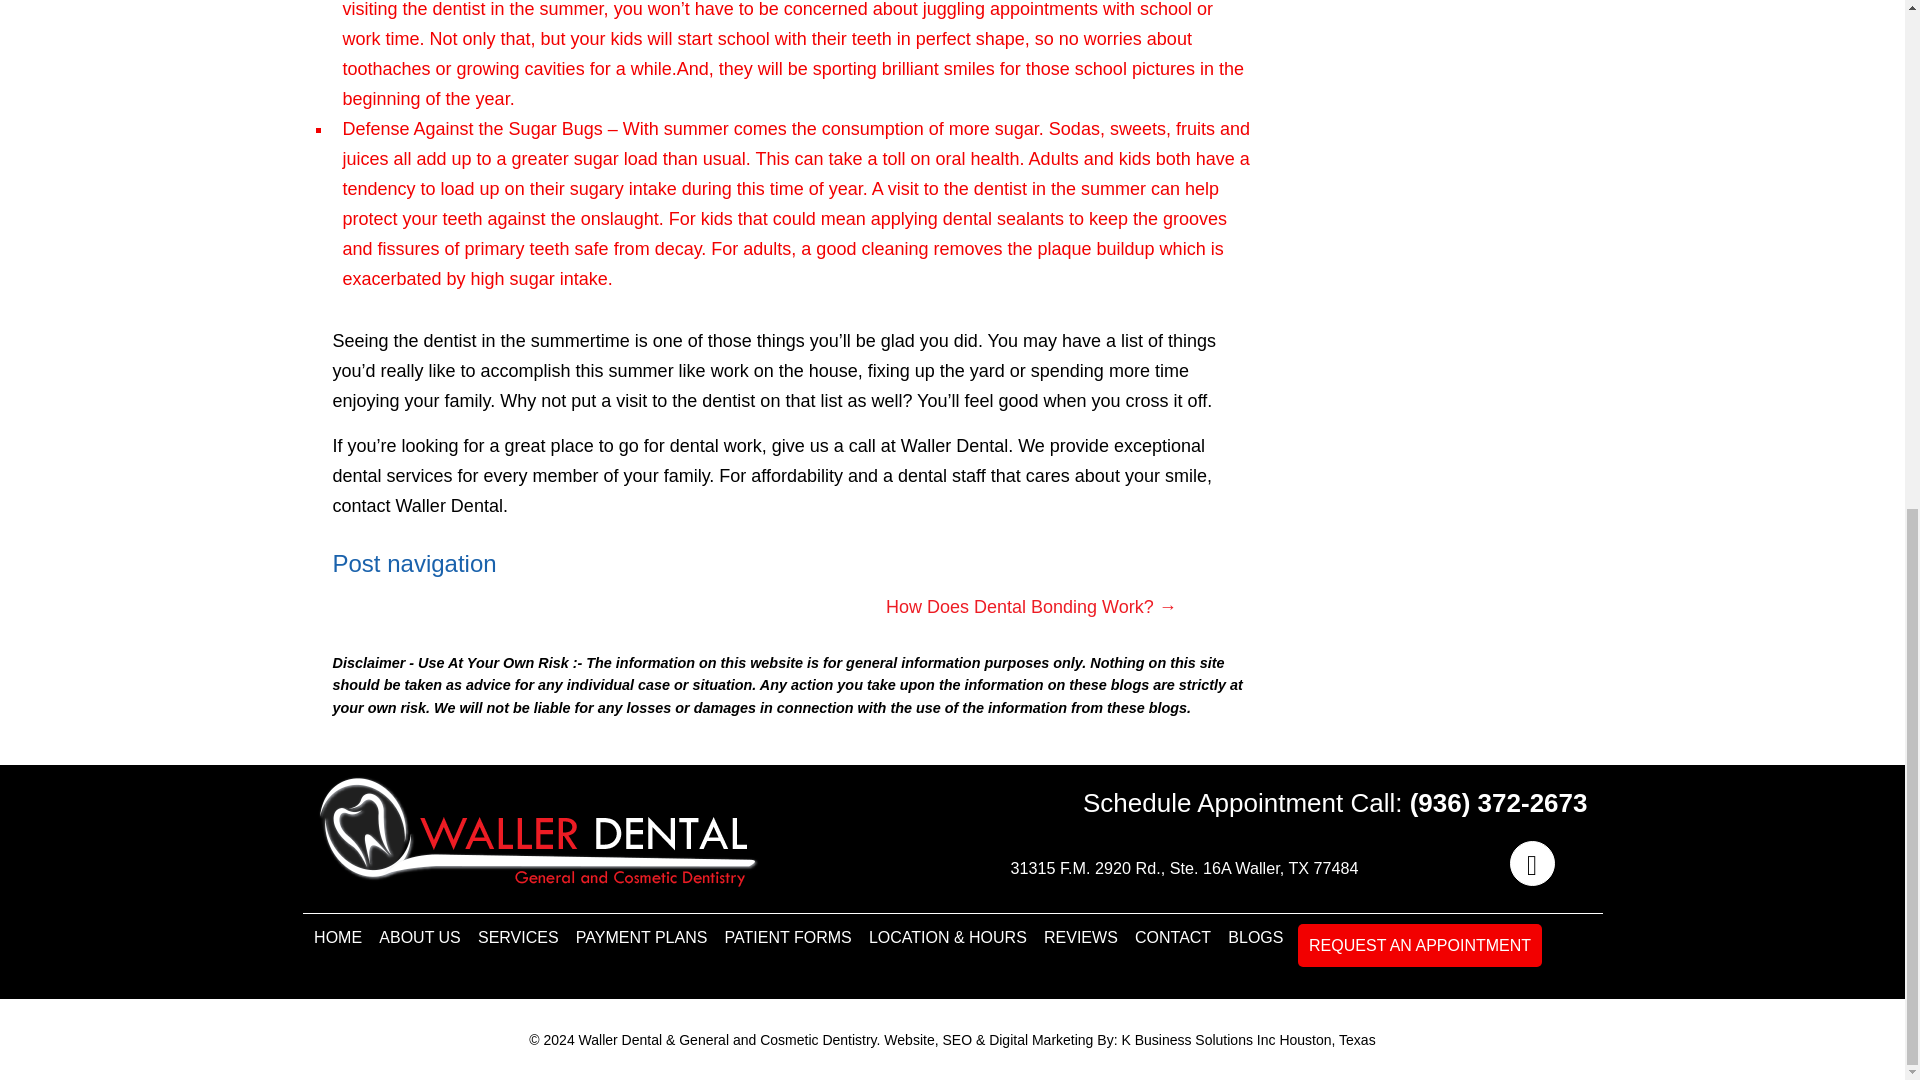 Image resolution: width=1920 pixels, height=1080 pixels. I want to click on REVIEWS, so click(1080, 934).